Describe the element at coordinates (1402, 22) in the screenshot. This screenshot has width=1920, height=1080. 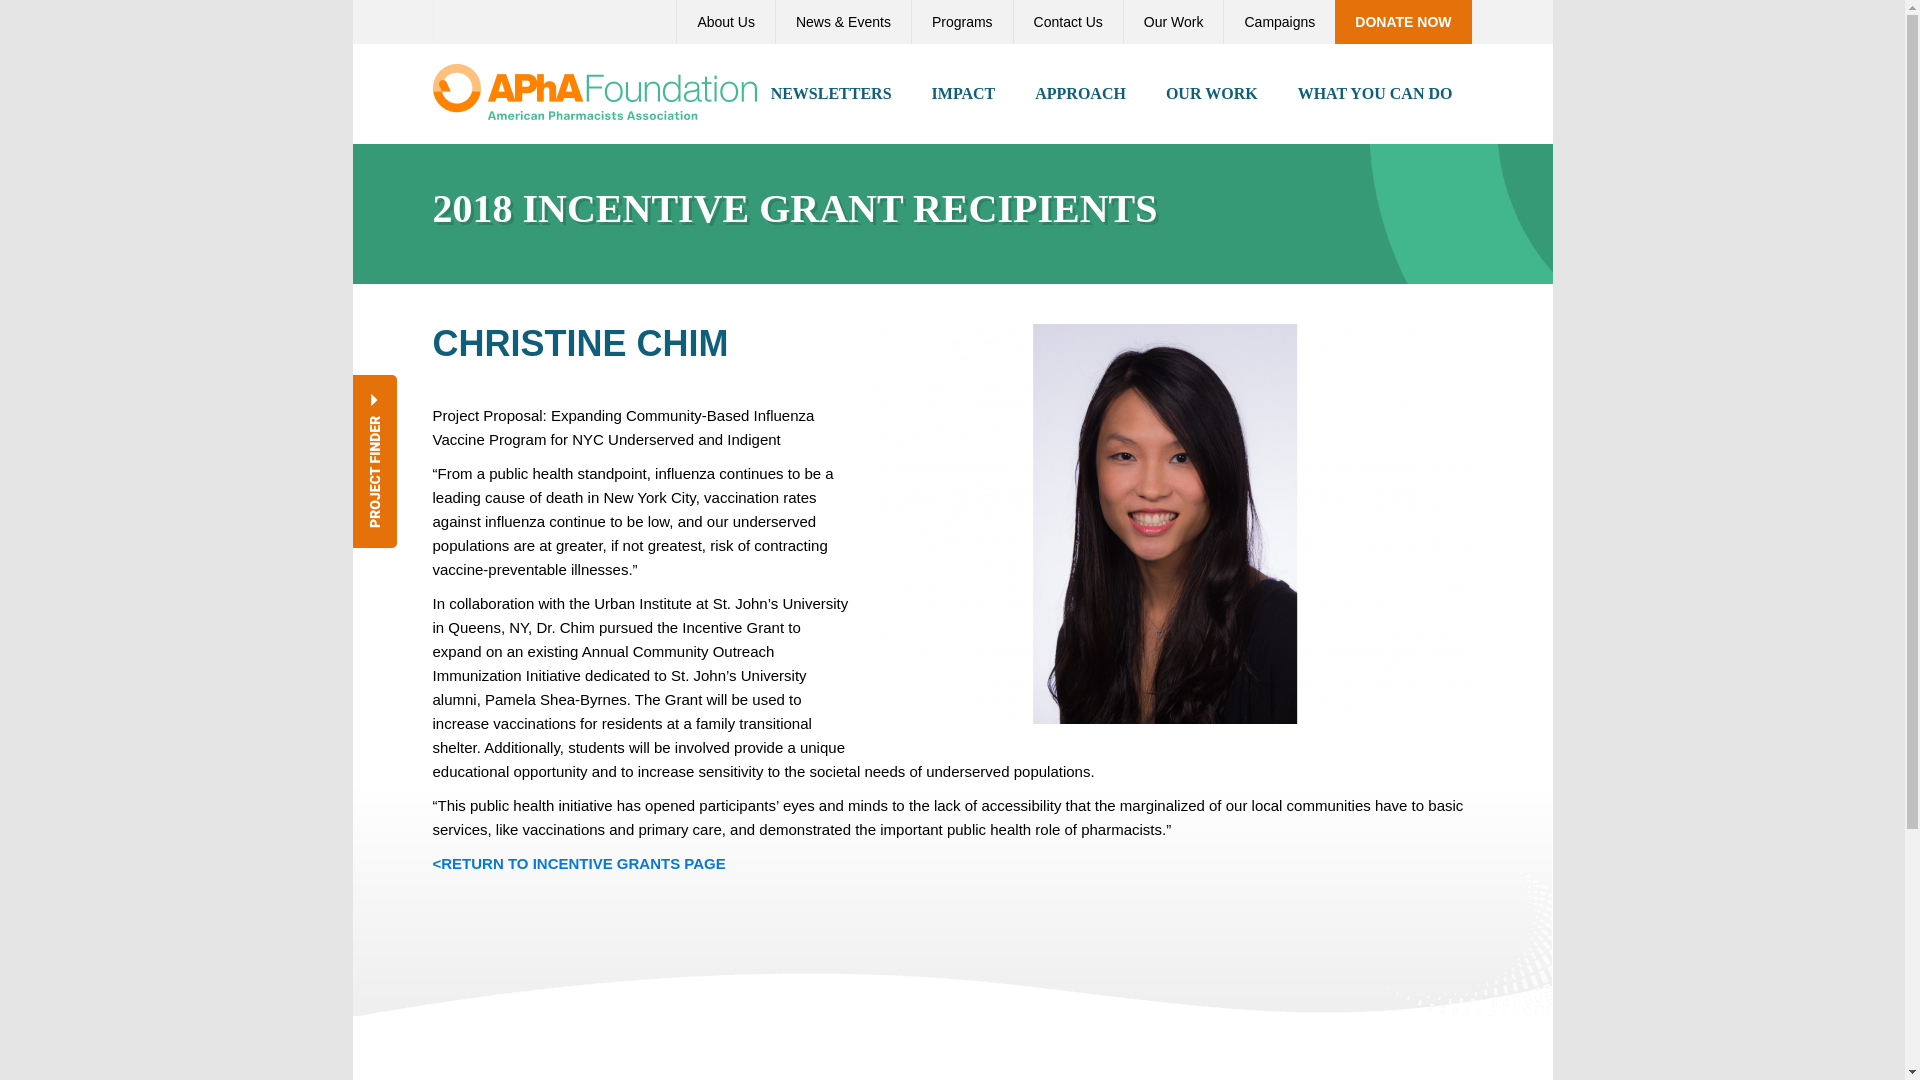
I see `DONATE NOW` at that location.